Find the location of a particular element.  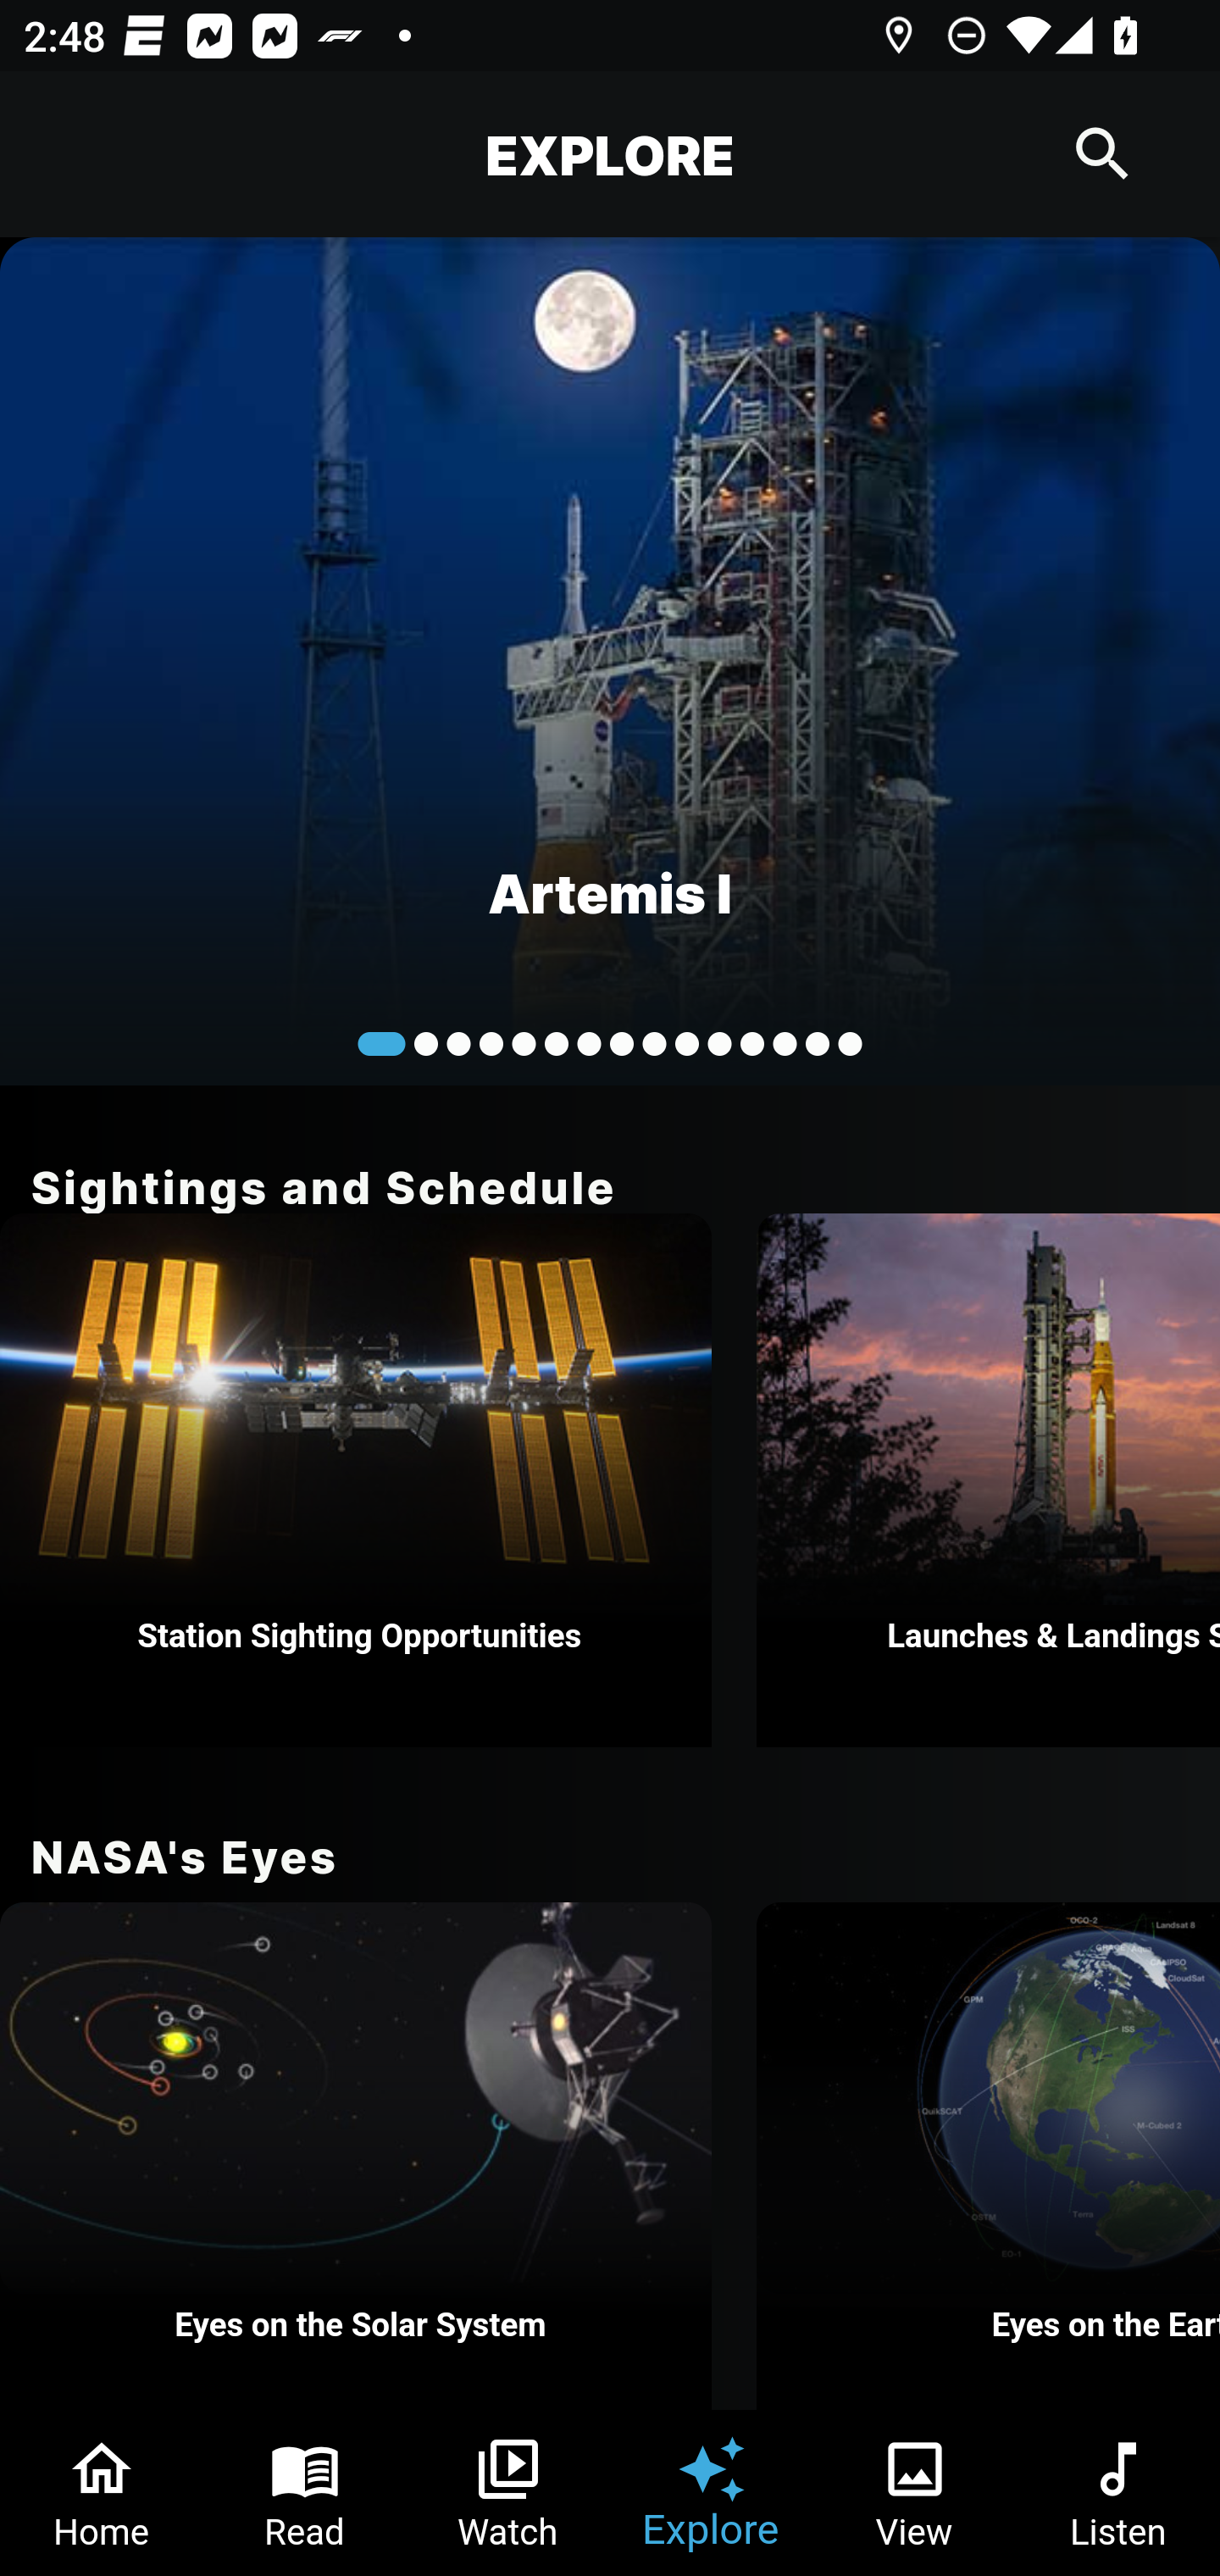

Eyes on the Earth is located at coordinates (988, 2156).